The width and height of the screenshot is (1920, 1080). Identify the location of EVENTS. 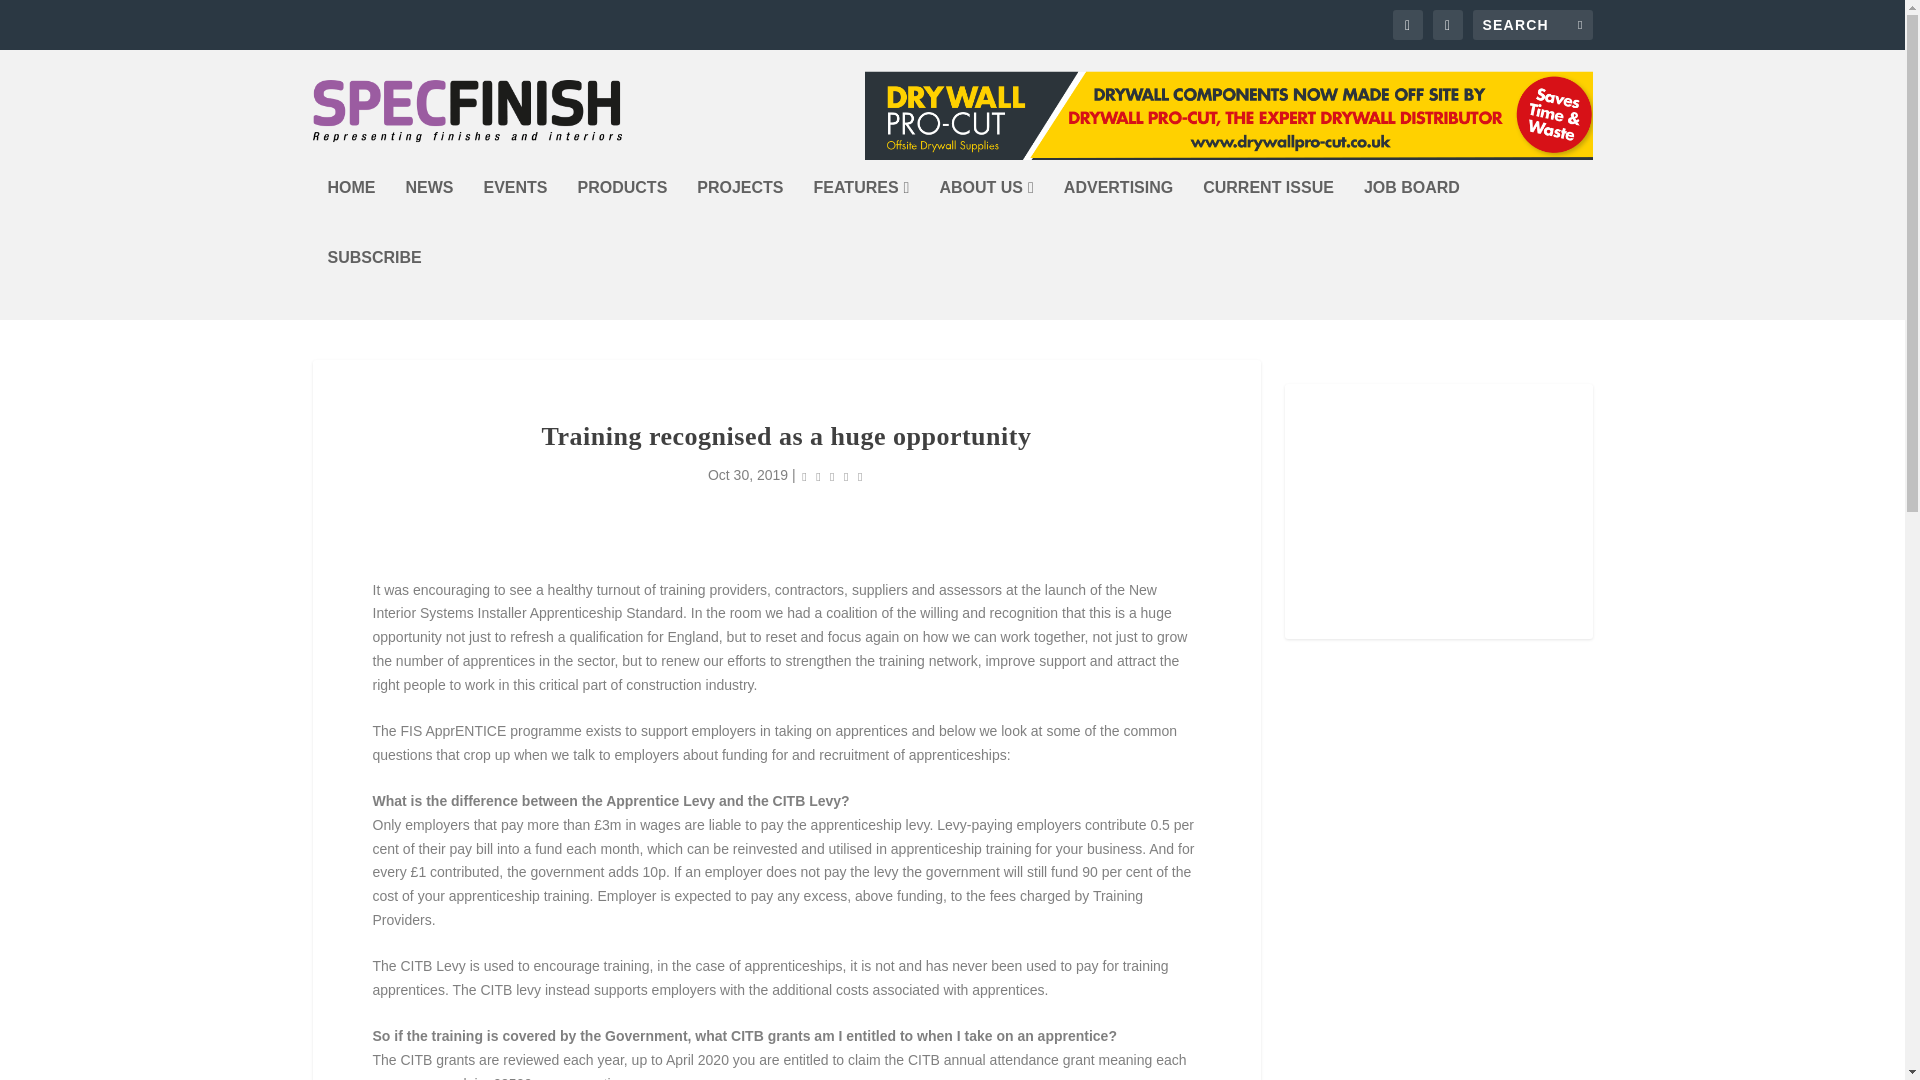
(515, 214).